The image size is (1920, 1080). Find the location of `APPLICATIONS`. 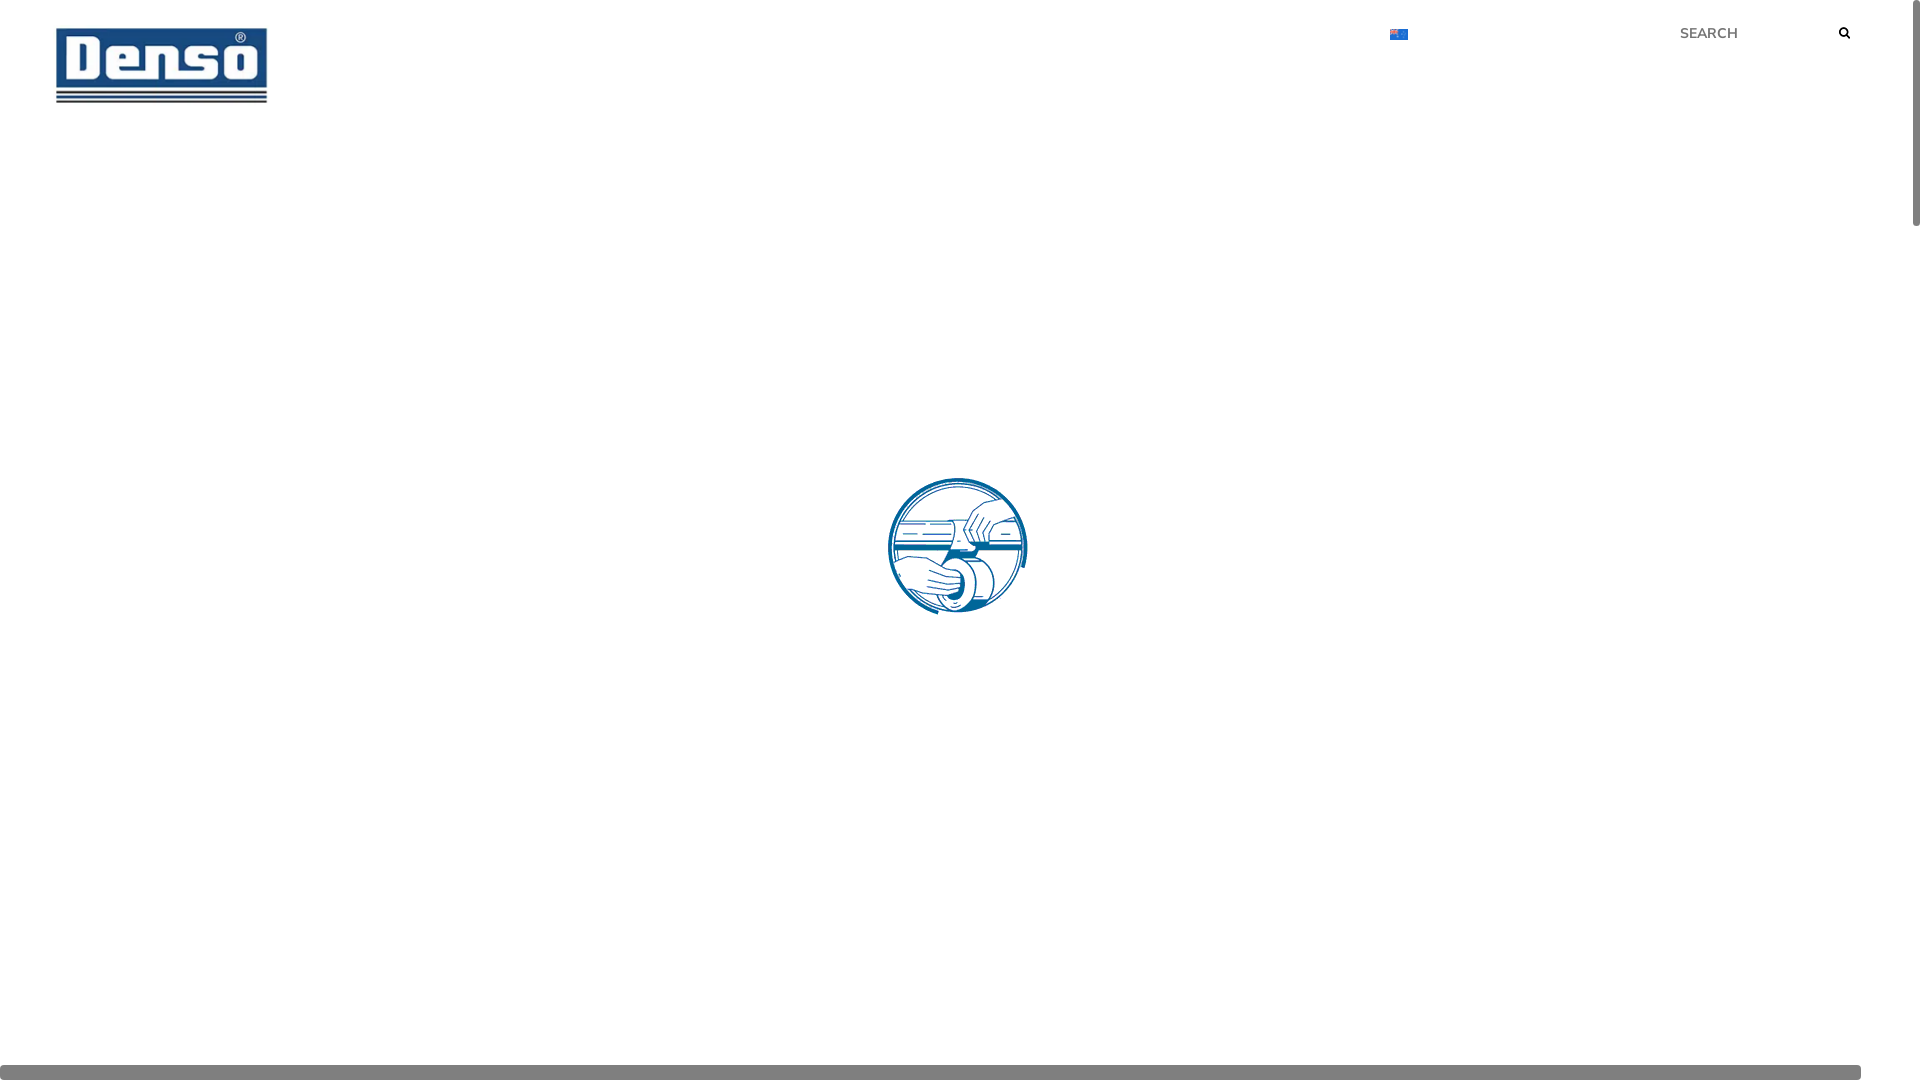

APPLICATIONS is located at coordinates (1554, 124).